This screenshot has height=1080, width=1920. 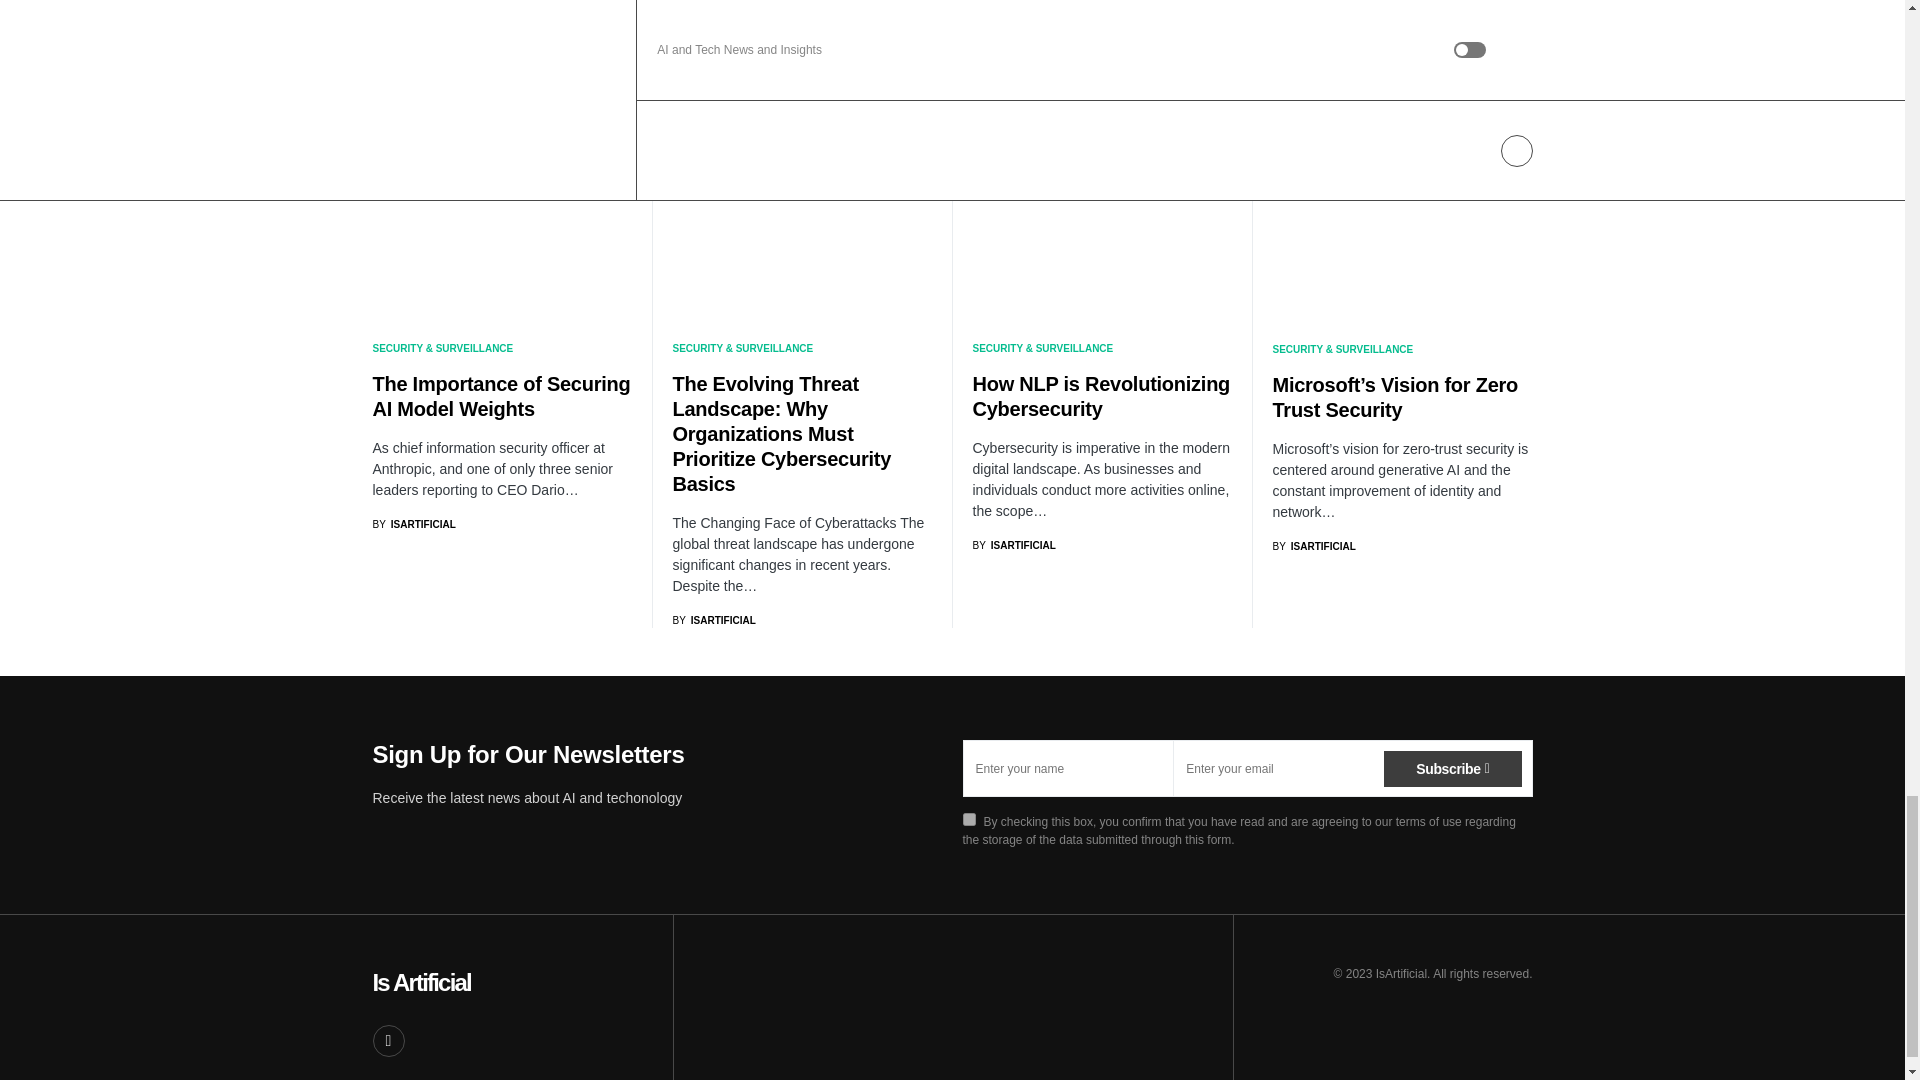 I want to click on on, so click(x=968, y=820).